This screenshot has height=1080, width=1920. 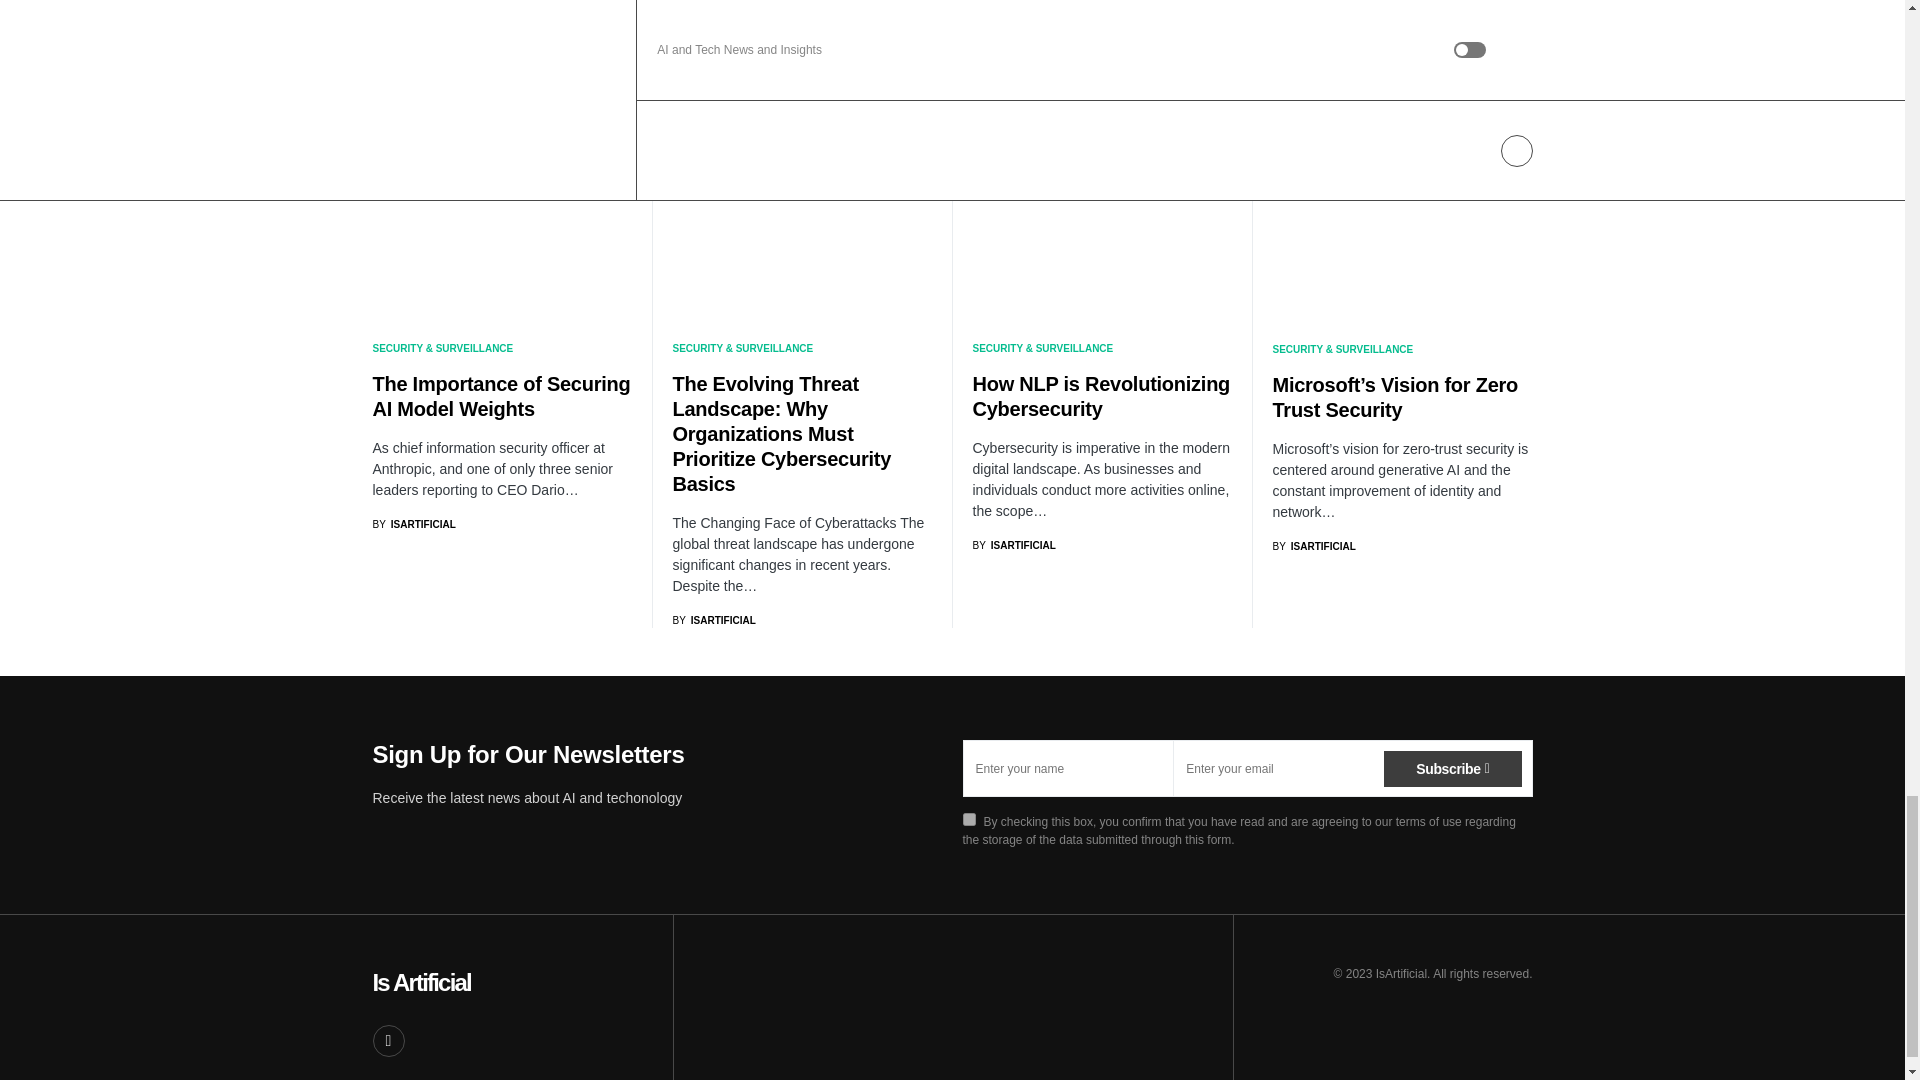 I want to click on on, so click(x=968, y=820).